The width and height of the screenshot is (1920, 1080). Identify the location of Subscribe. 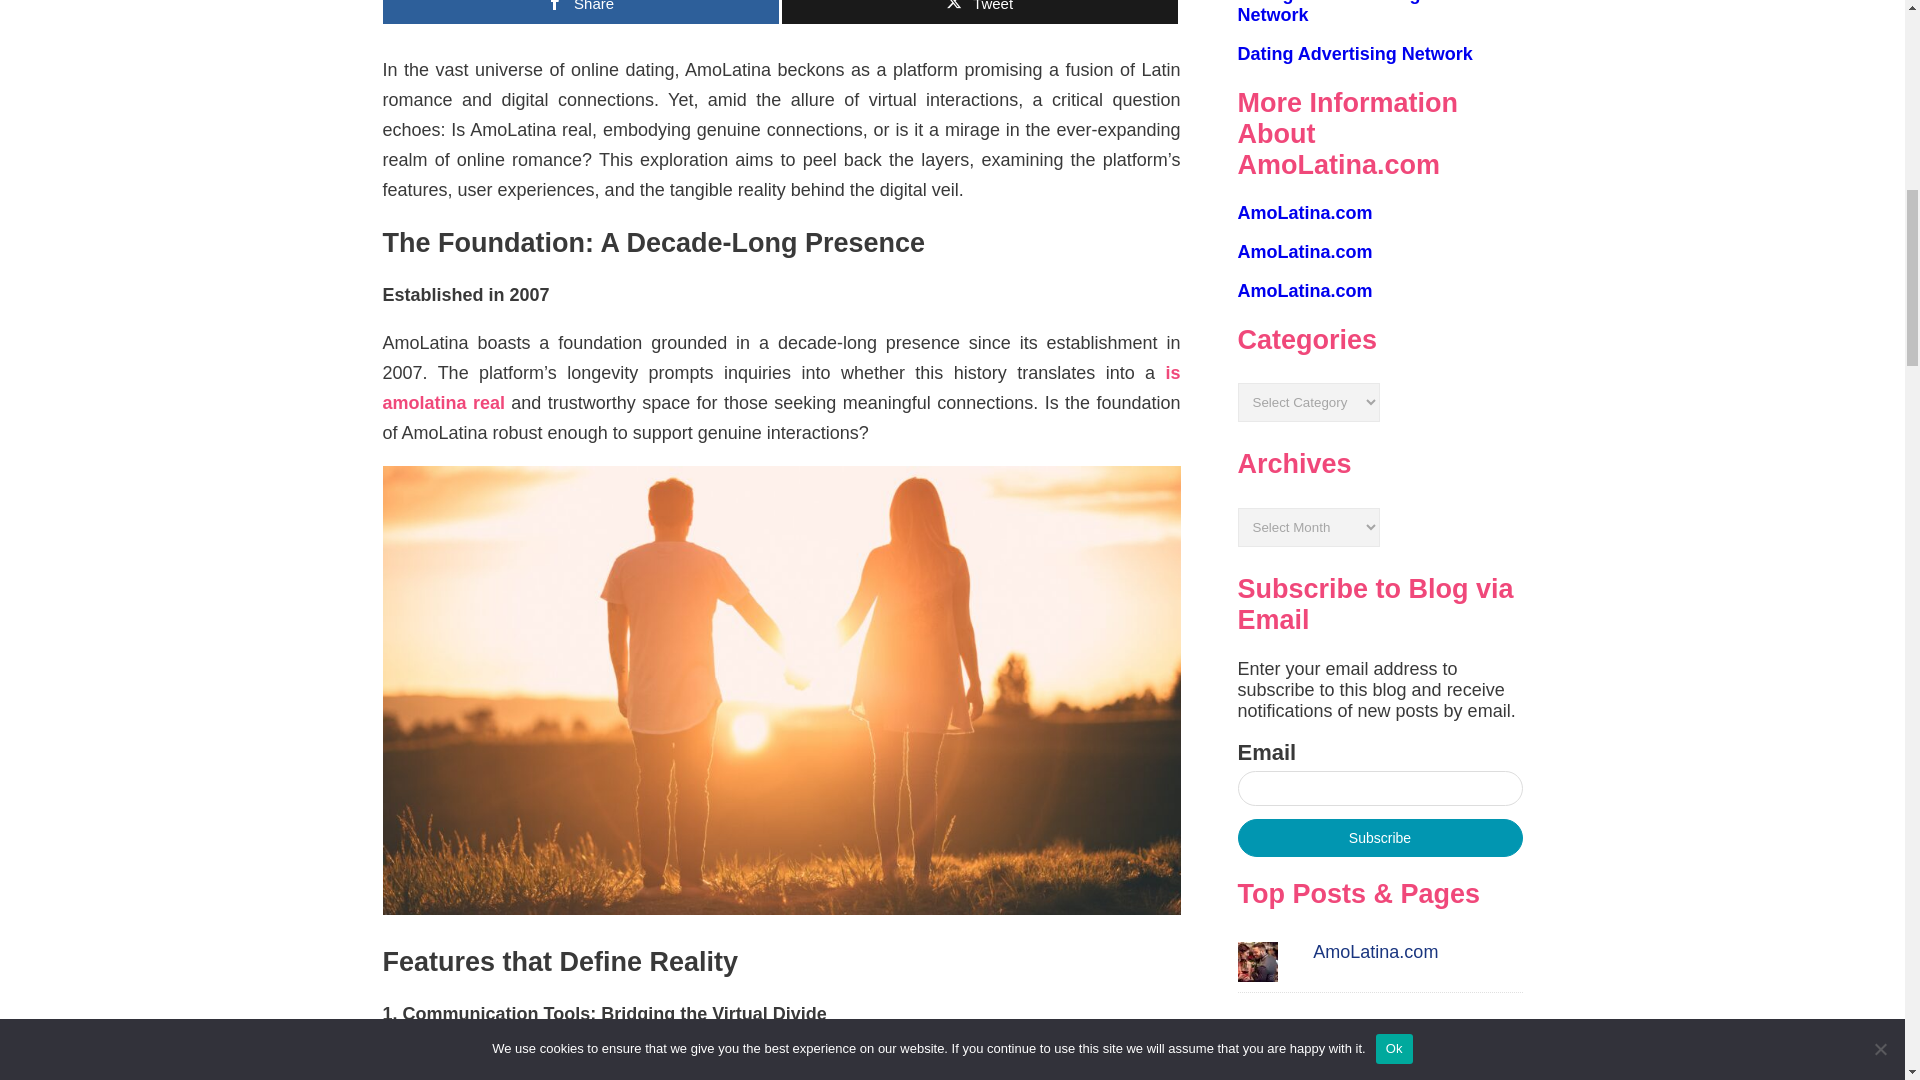
(1380, 838).